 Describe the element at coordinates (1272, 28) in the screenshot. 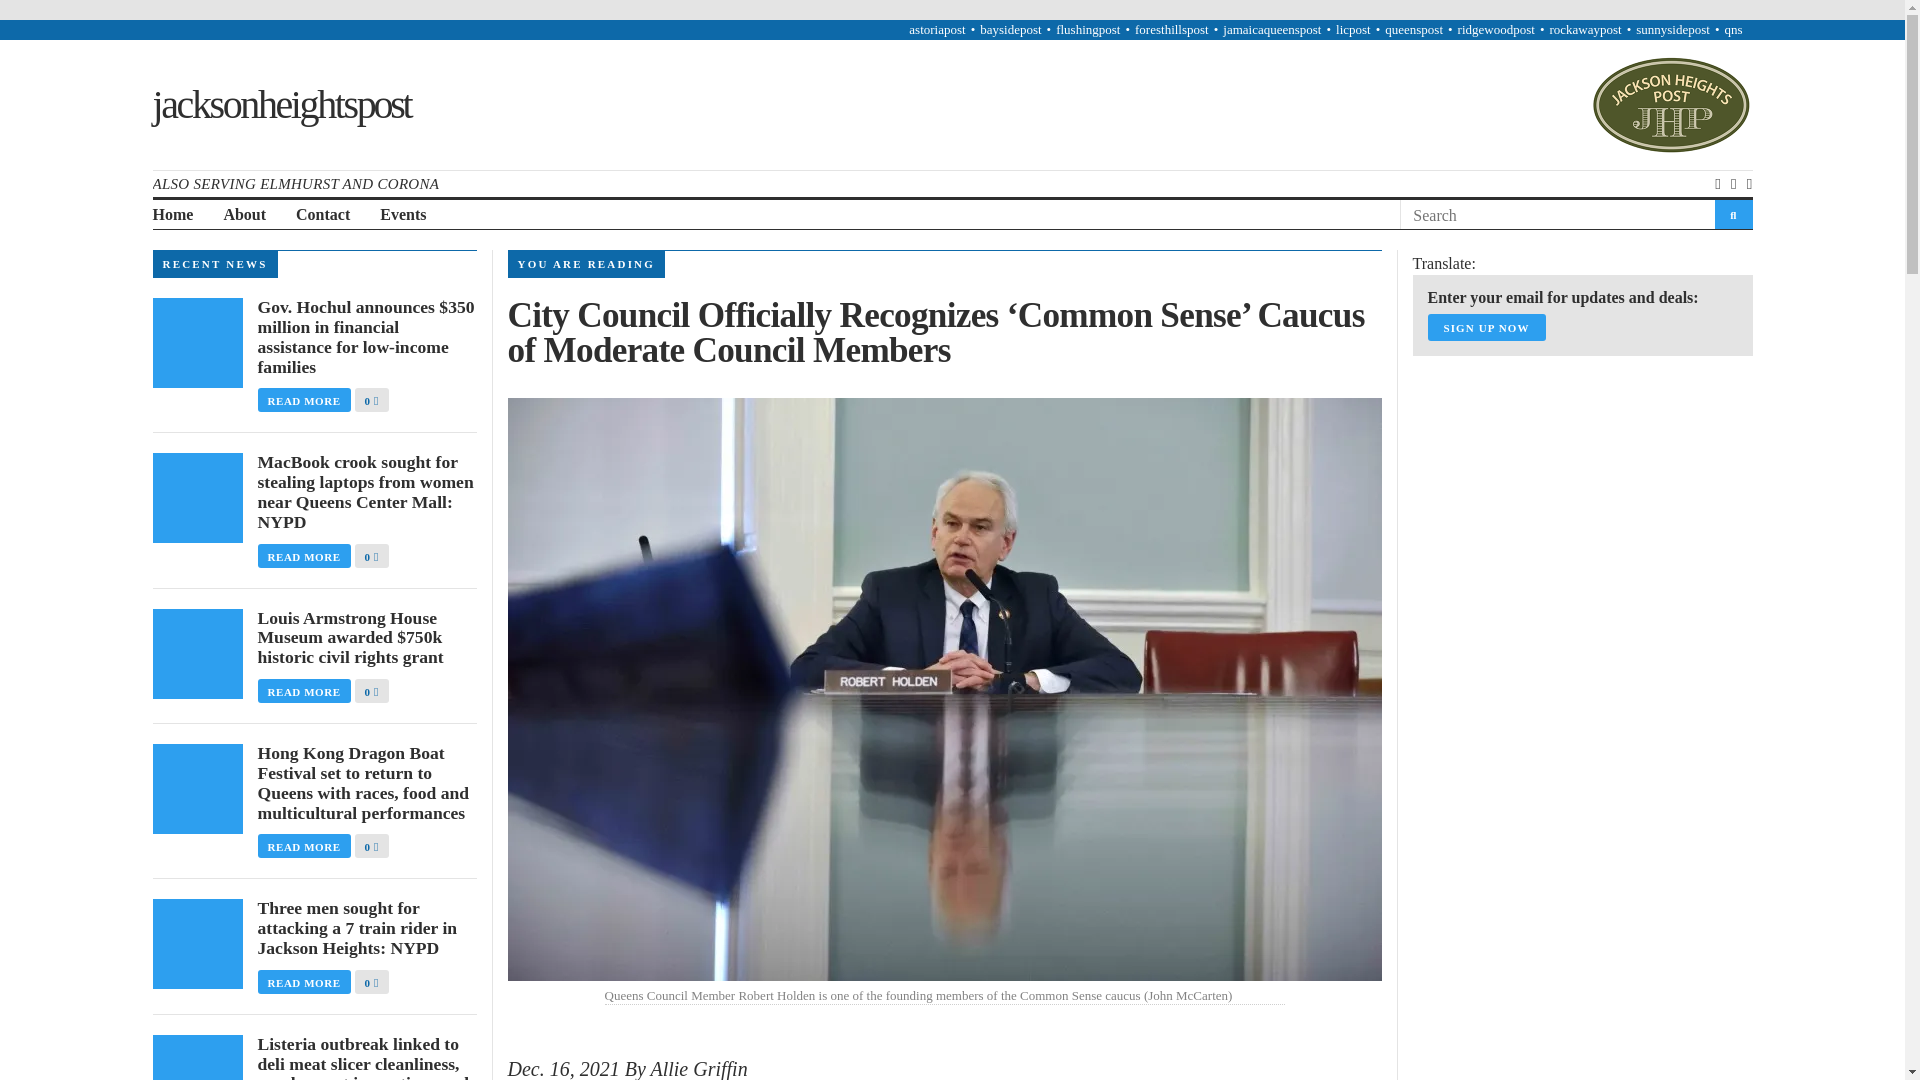

I see `jamaicaqueenspost` at that location.